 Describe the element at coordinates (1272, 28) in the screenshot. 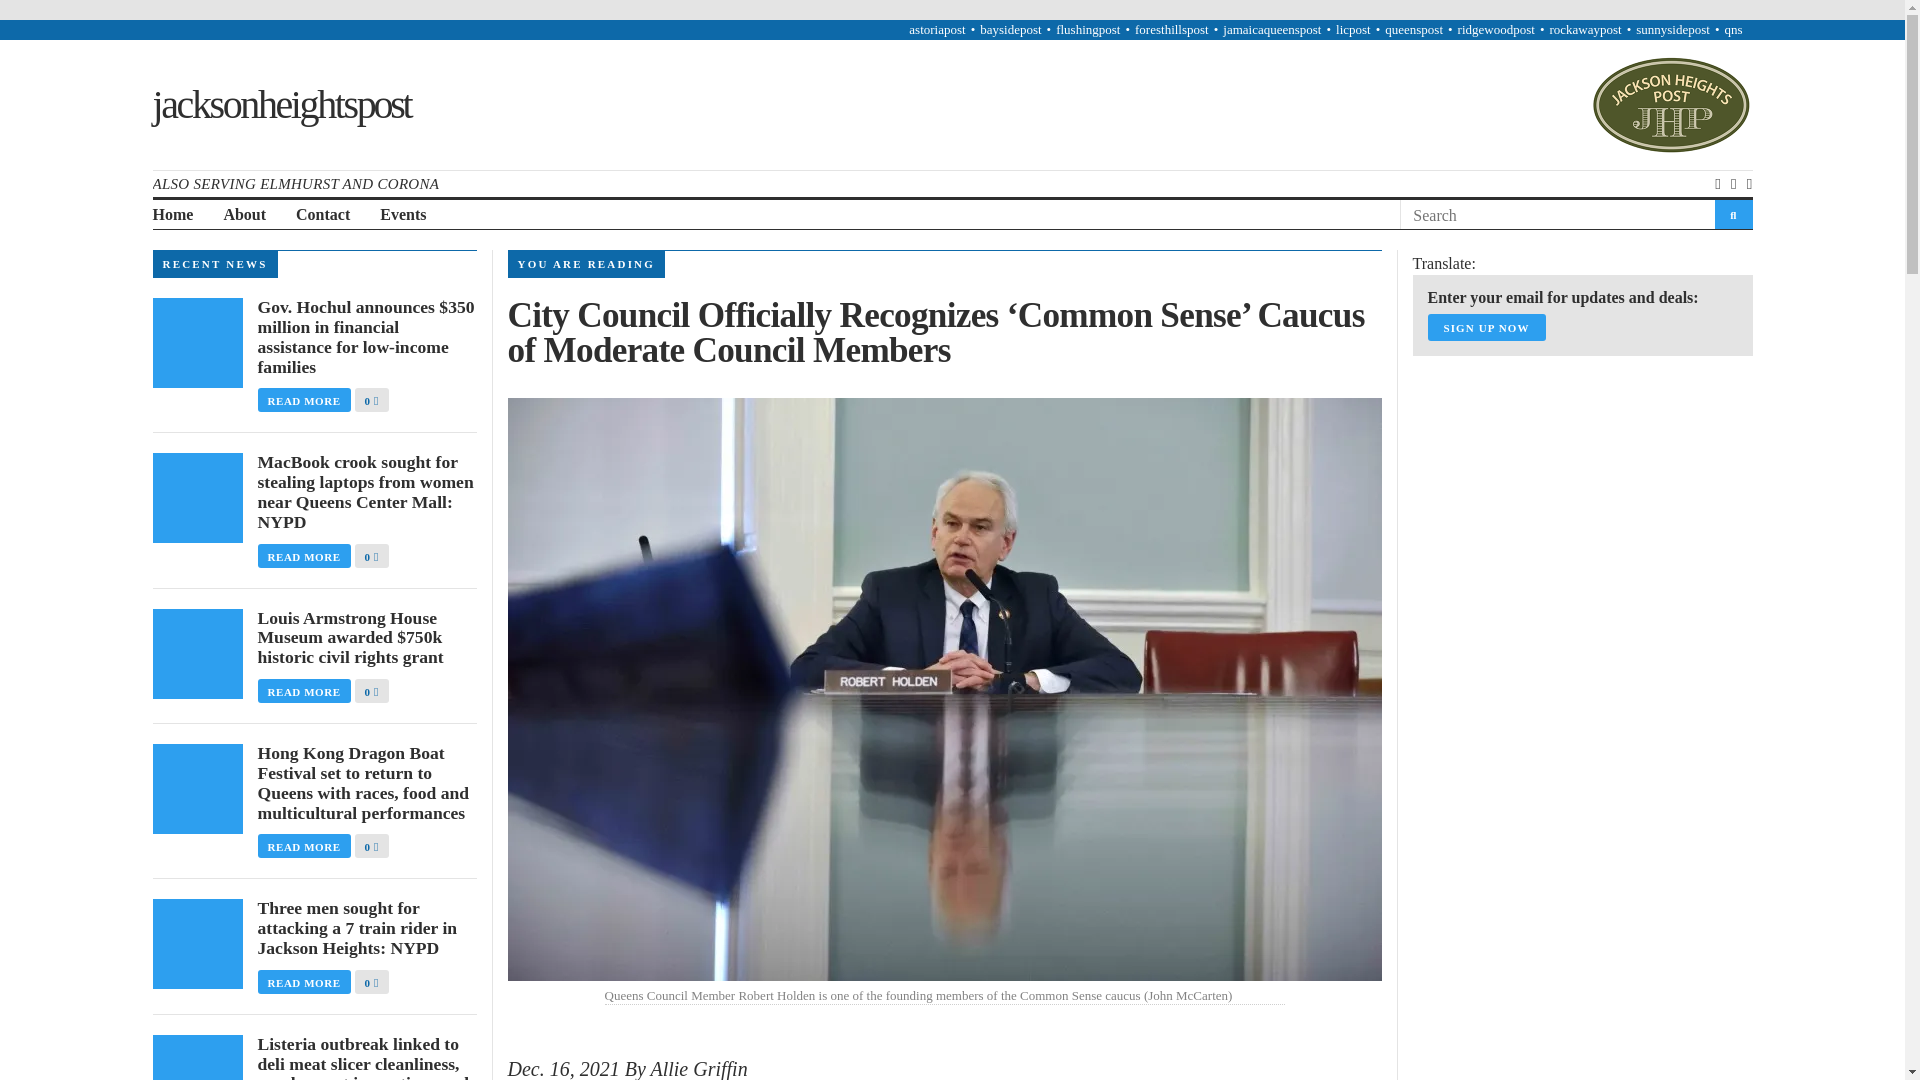

I see `jamaicaqueenspost` at that location.